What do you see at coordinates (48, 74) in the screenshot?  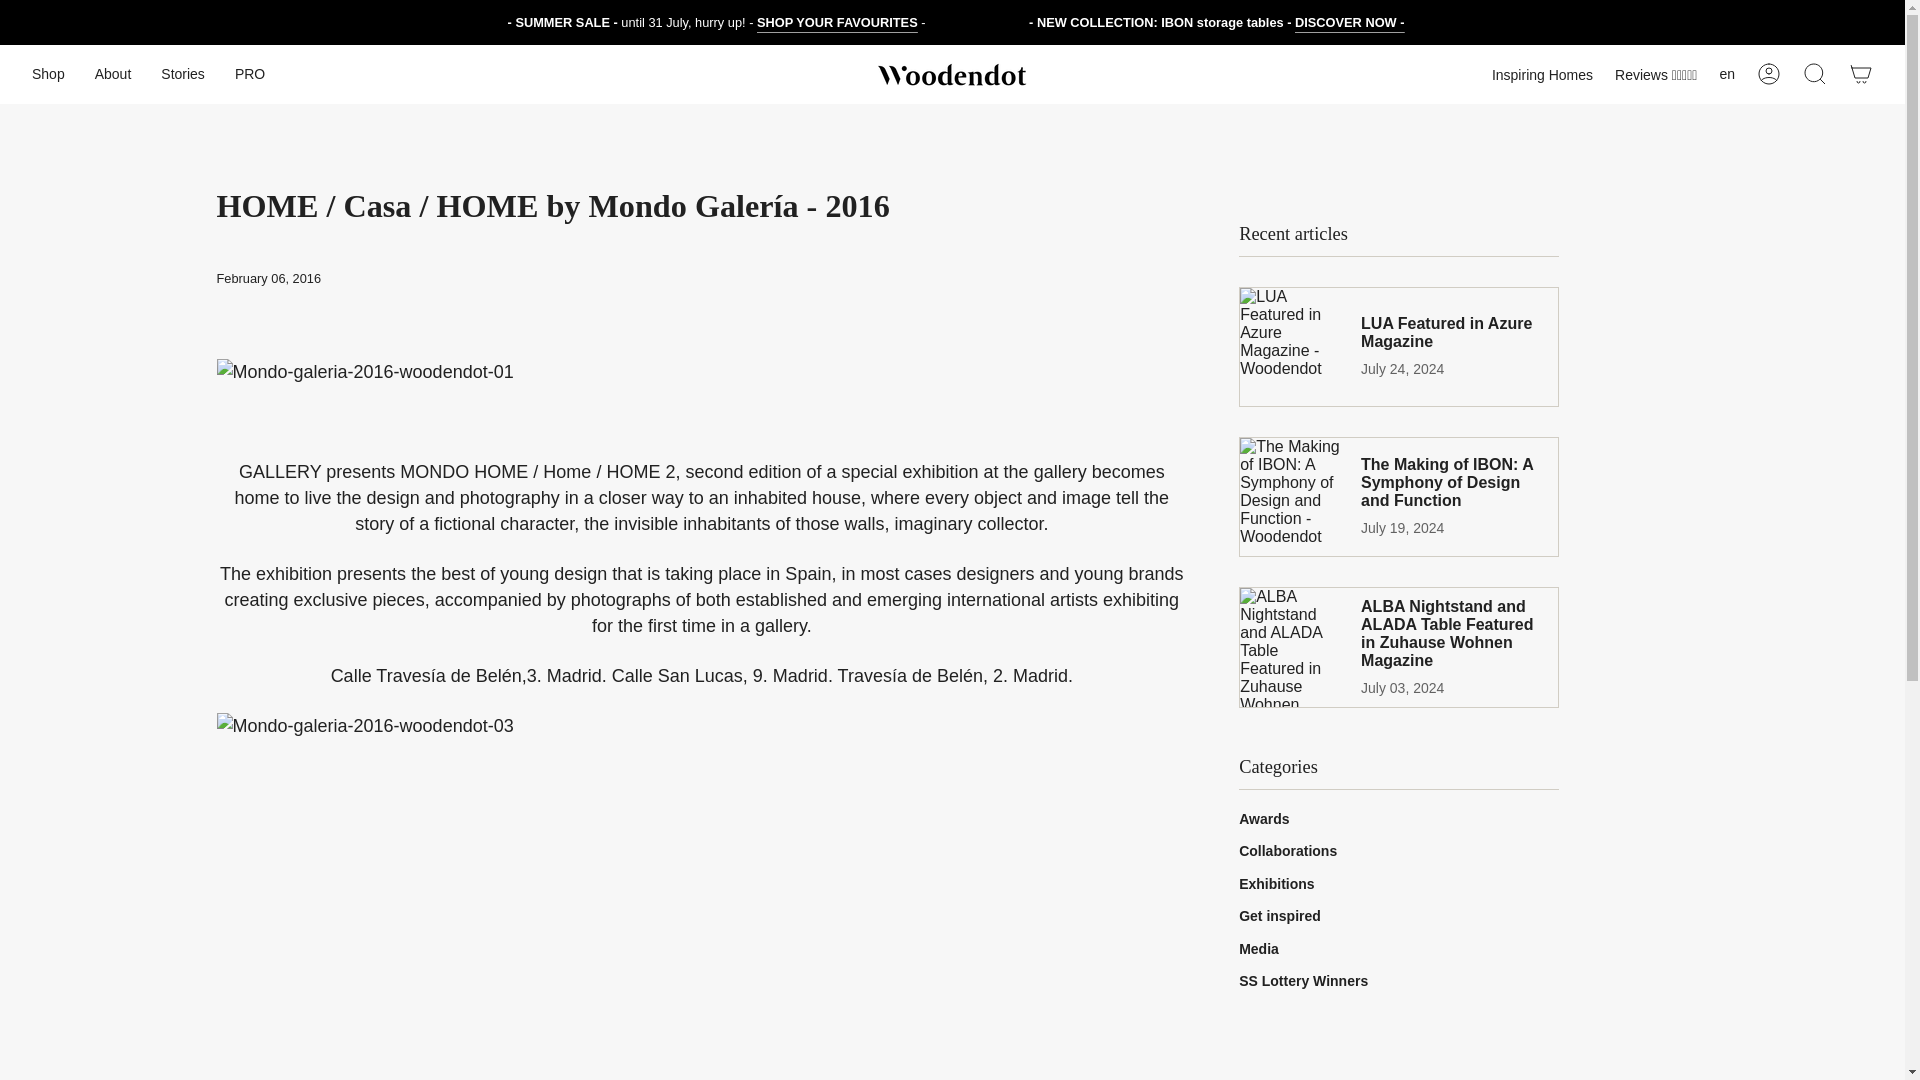 I see `Shop` at bounding box center [48, 74].